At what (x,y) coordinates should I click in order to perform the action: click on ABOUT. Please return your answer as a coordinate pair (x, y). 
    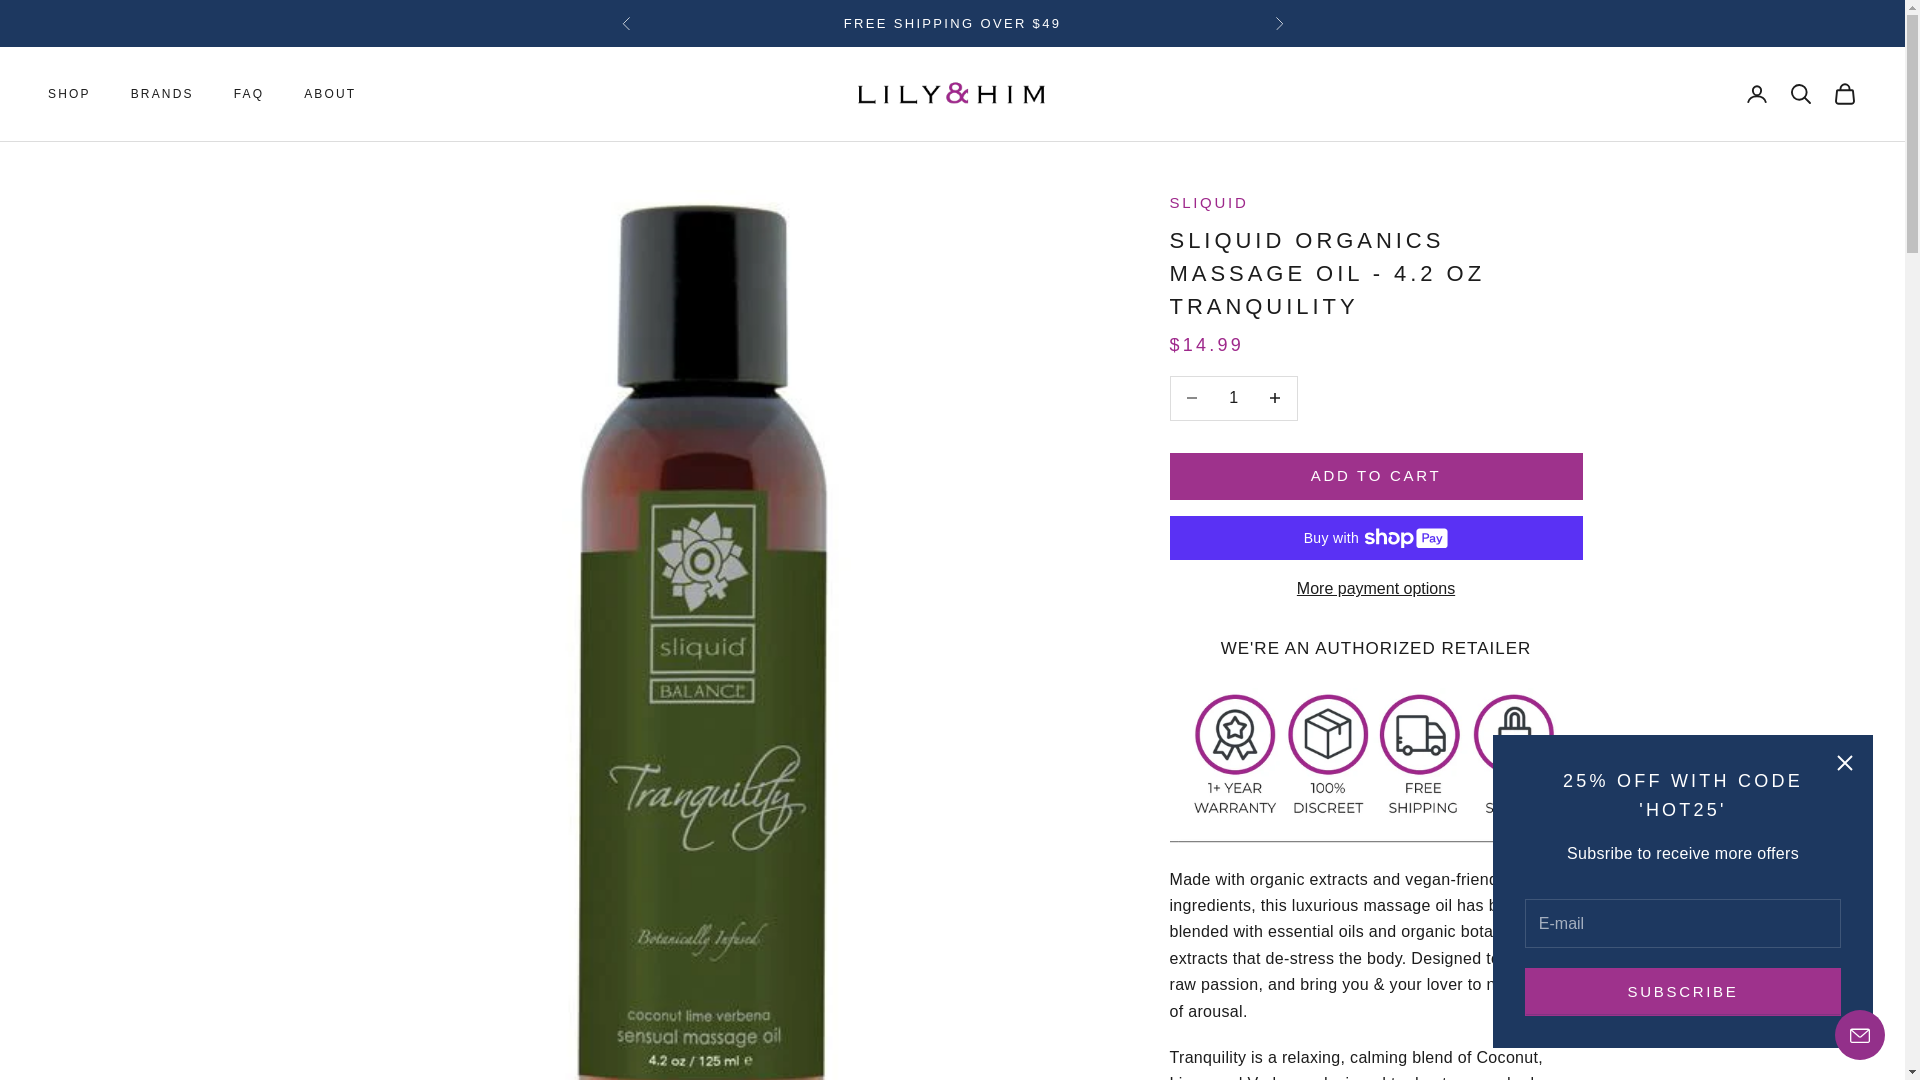
    Looking at the image, I should click on (329, 94).